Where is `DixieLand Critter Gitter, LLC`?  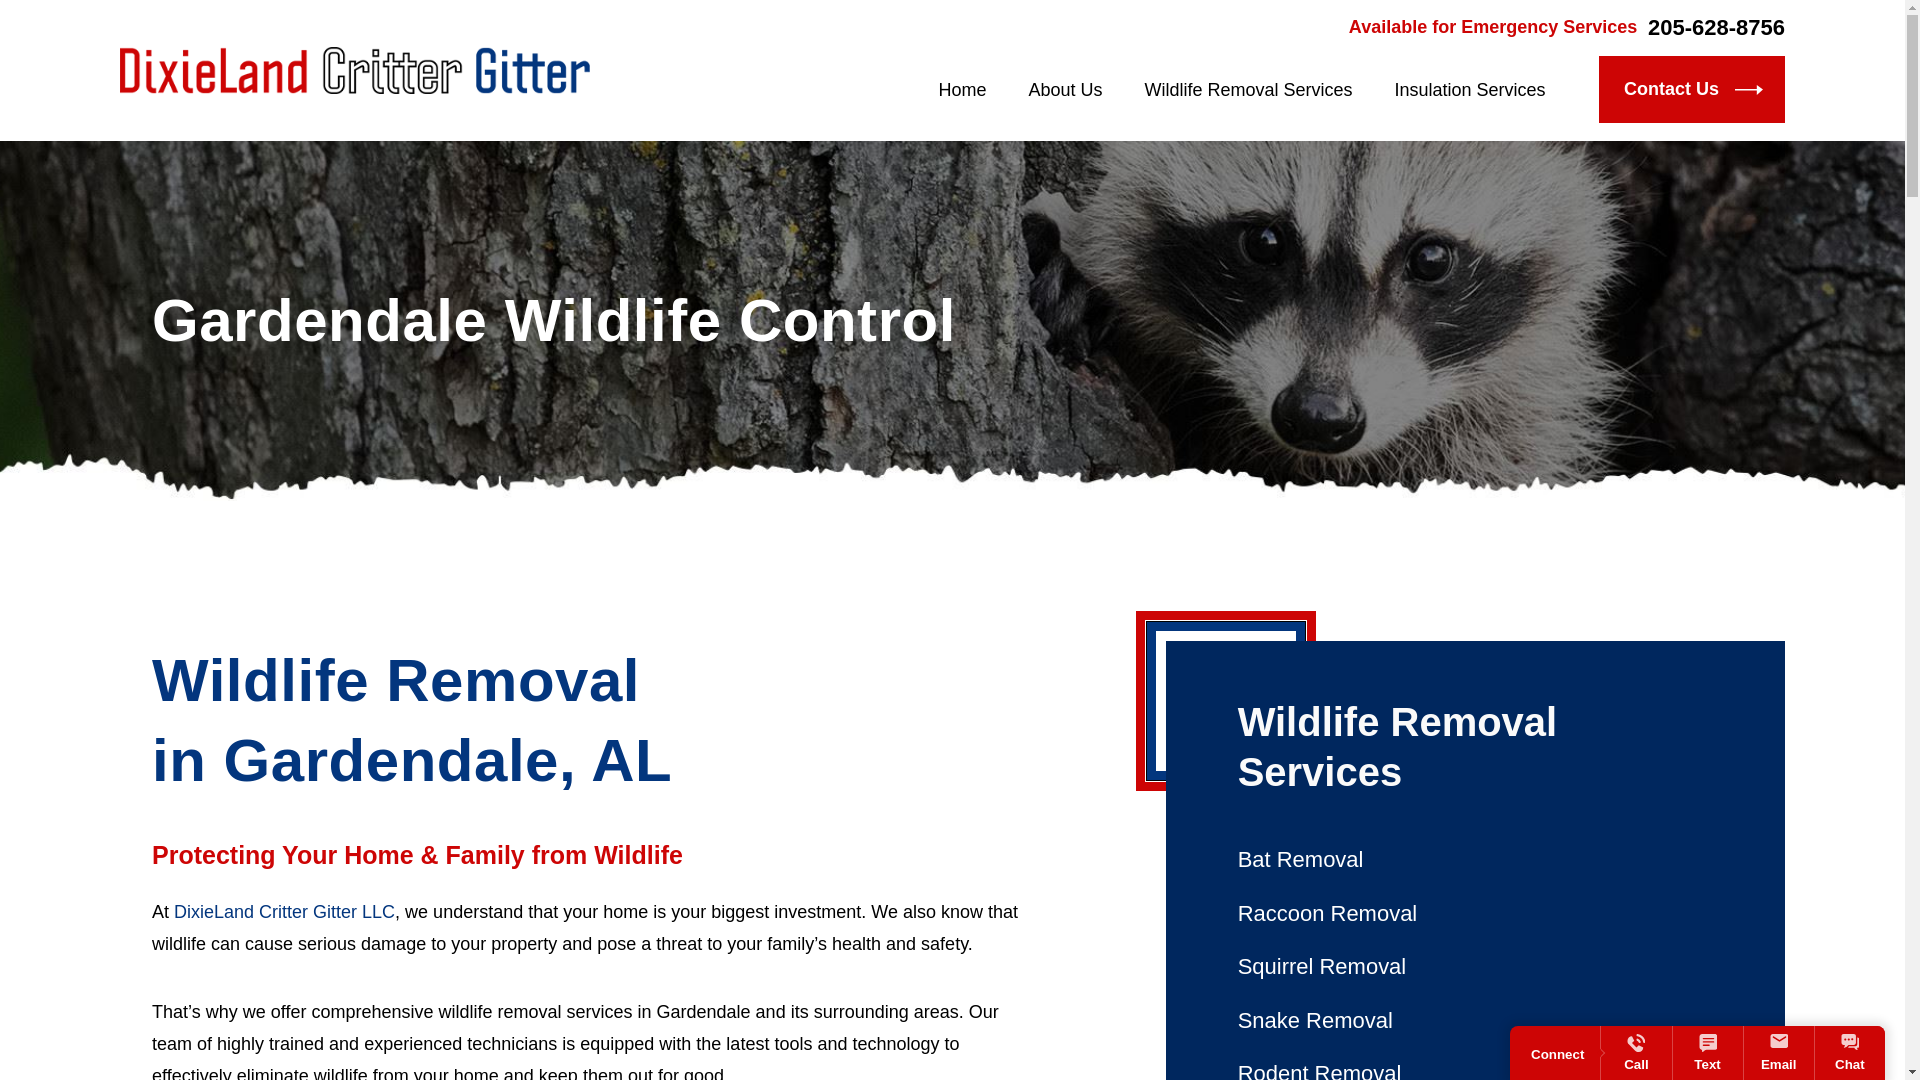
DixieLand Critter Gitter, LLC is located at coordinates (354, 71).